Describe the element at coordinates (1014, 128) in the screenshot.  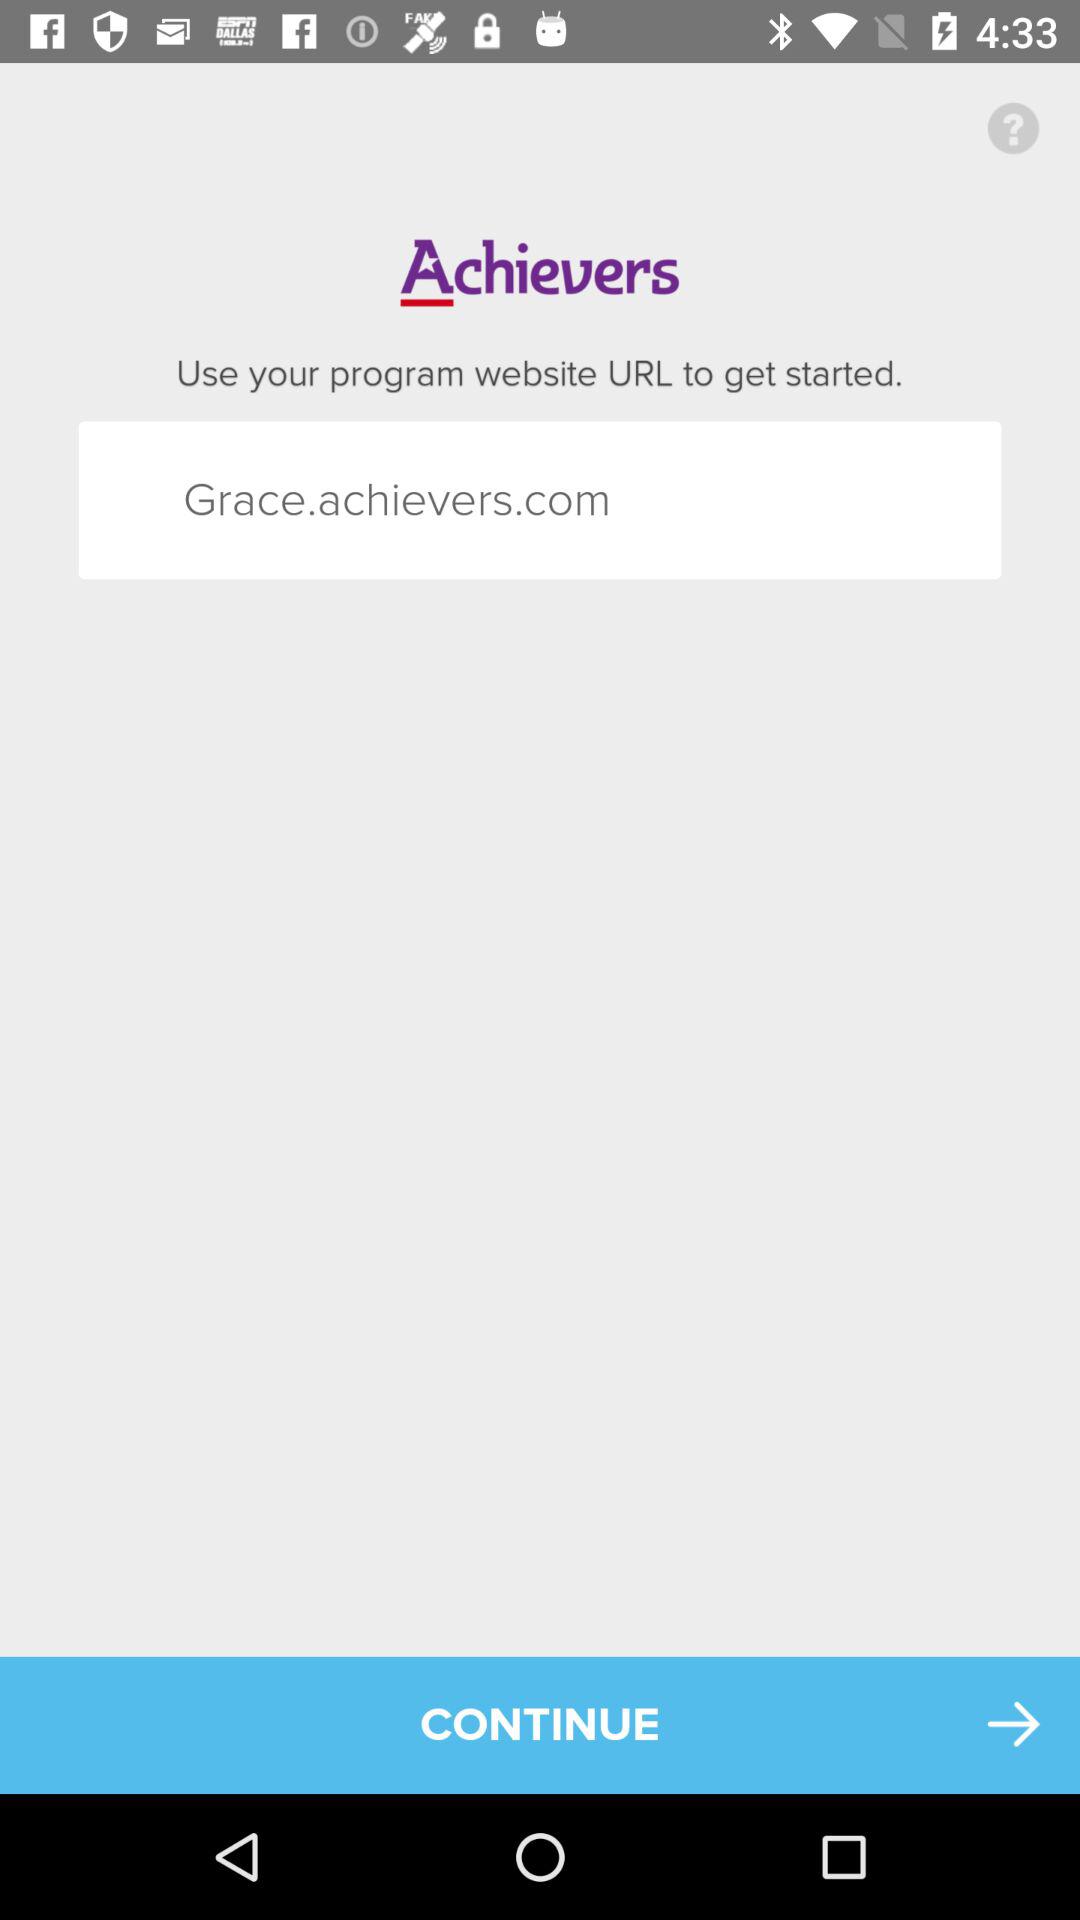
I see `click icon at the top right corner` at that location.